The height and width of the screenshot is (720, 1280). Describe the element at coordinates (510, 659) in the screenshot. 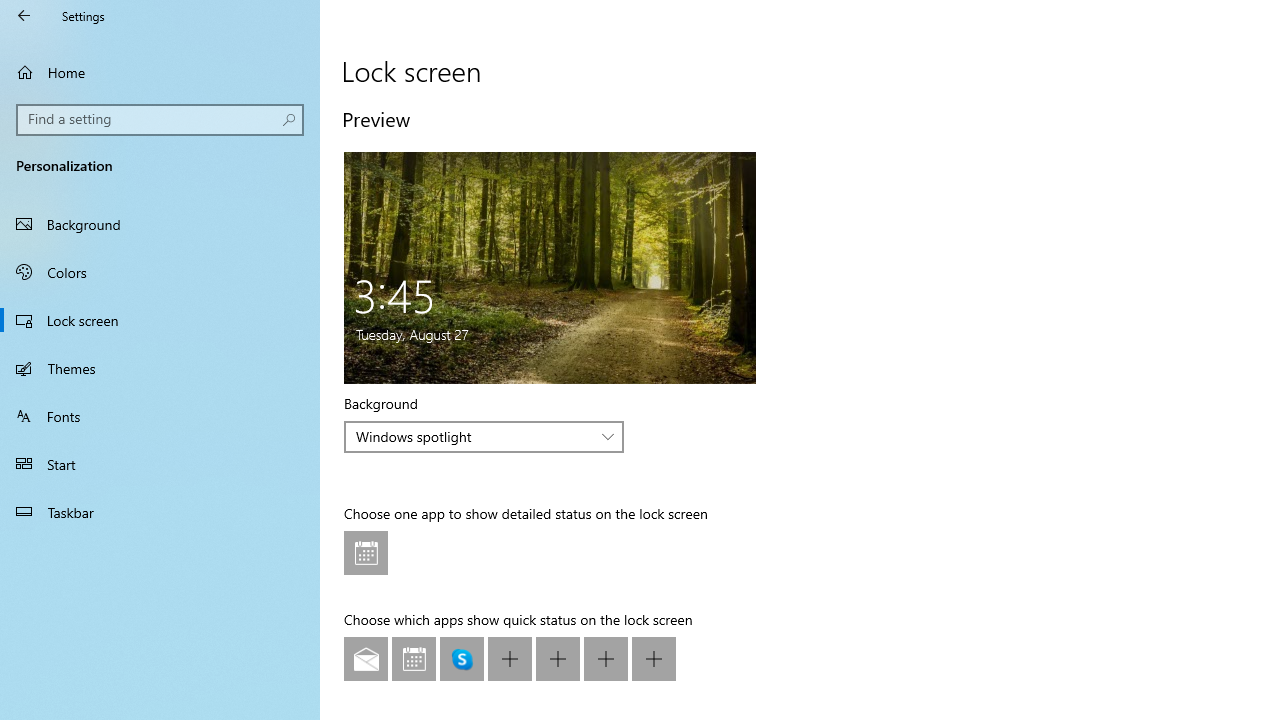

I see `Lock screen app quick status at position 4` at that location.